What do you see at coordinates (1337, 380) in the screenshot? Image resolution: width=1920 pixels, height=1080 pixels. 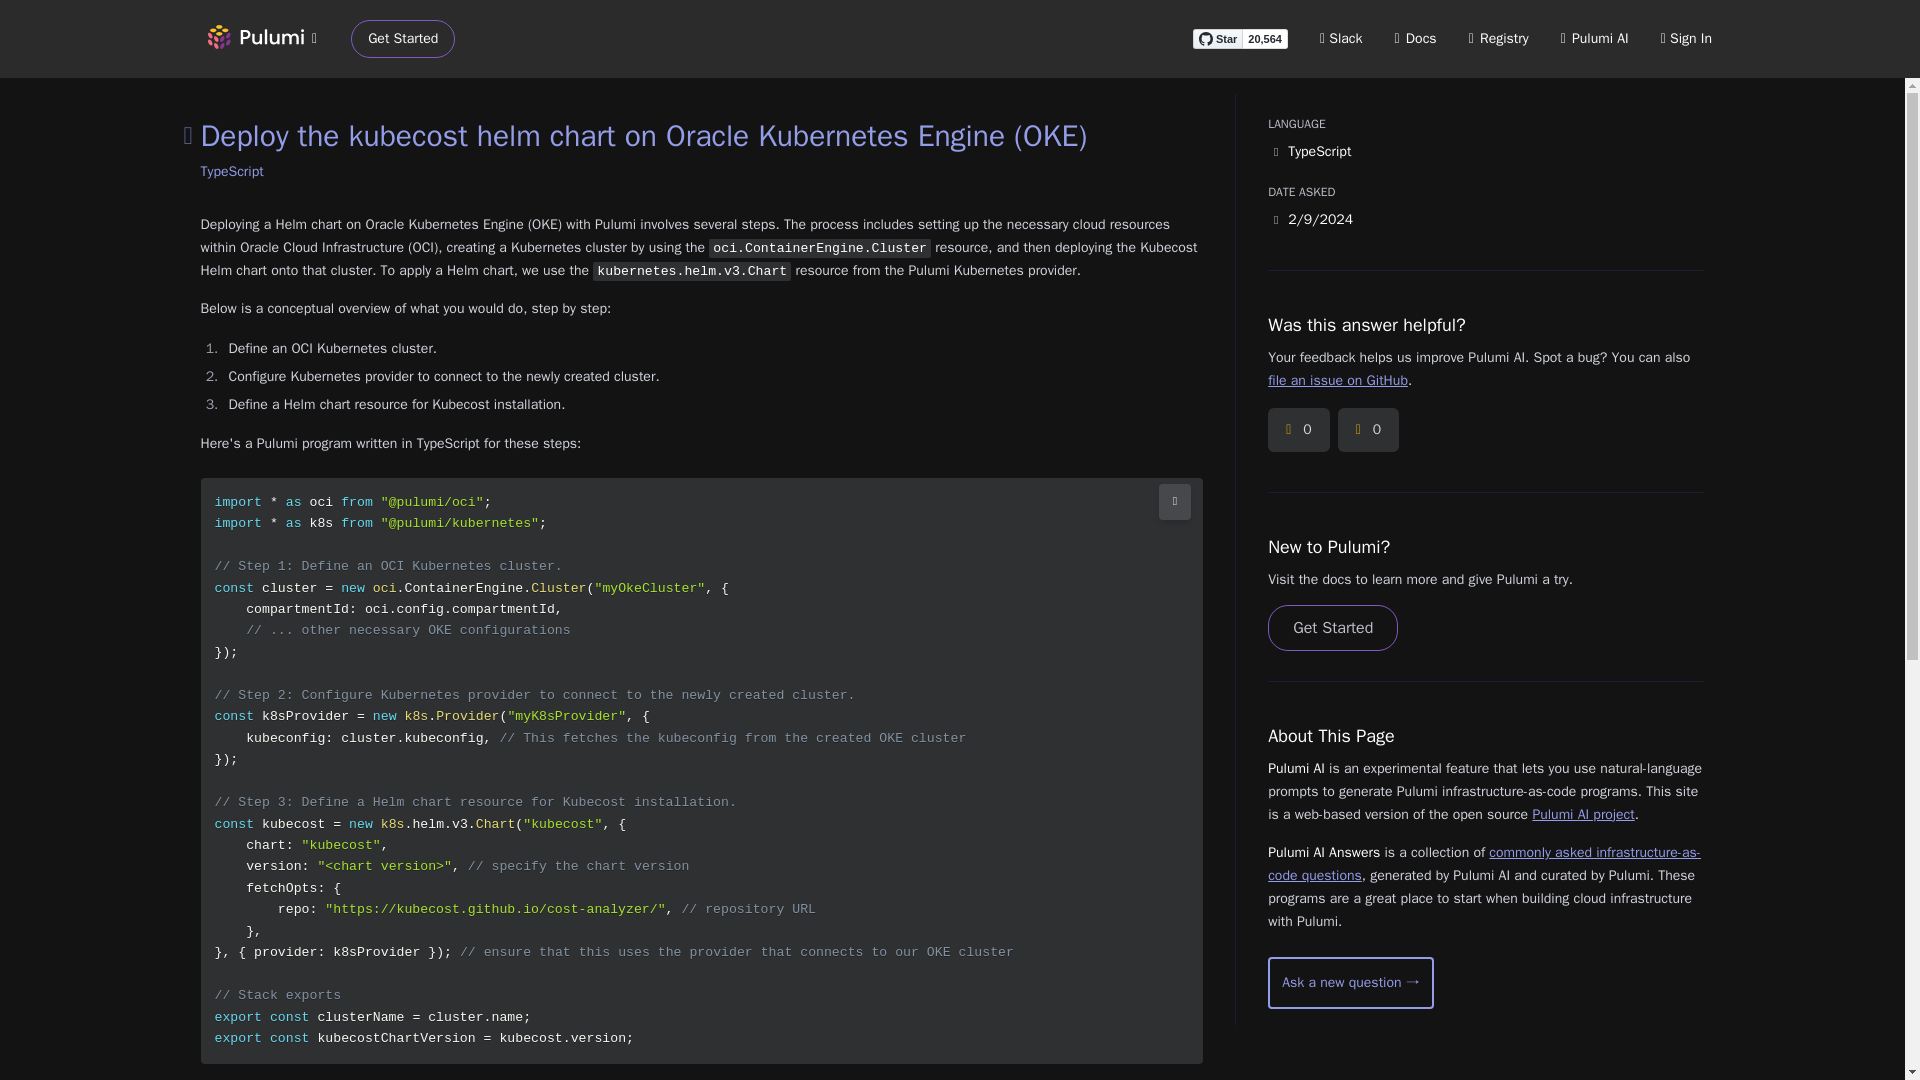 I see `file an issue on GitHub` at bounding box center [1337, 380].